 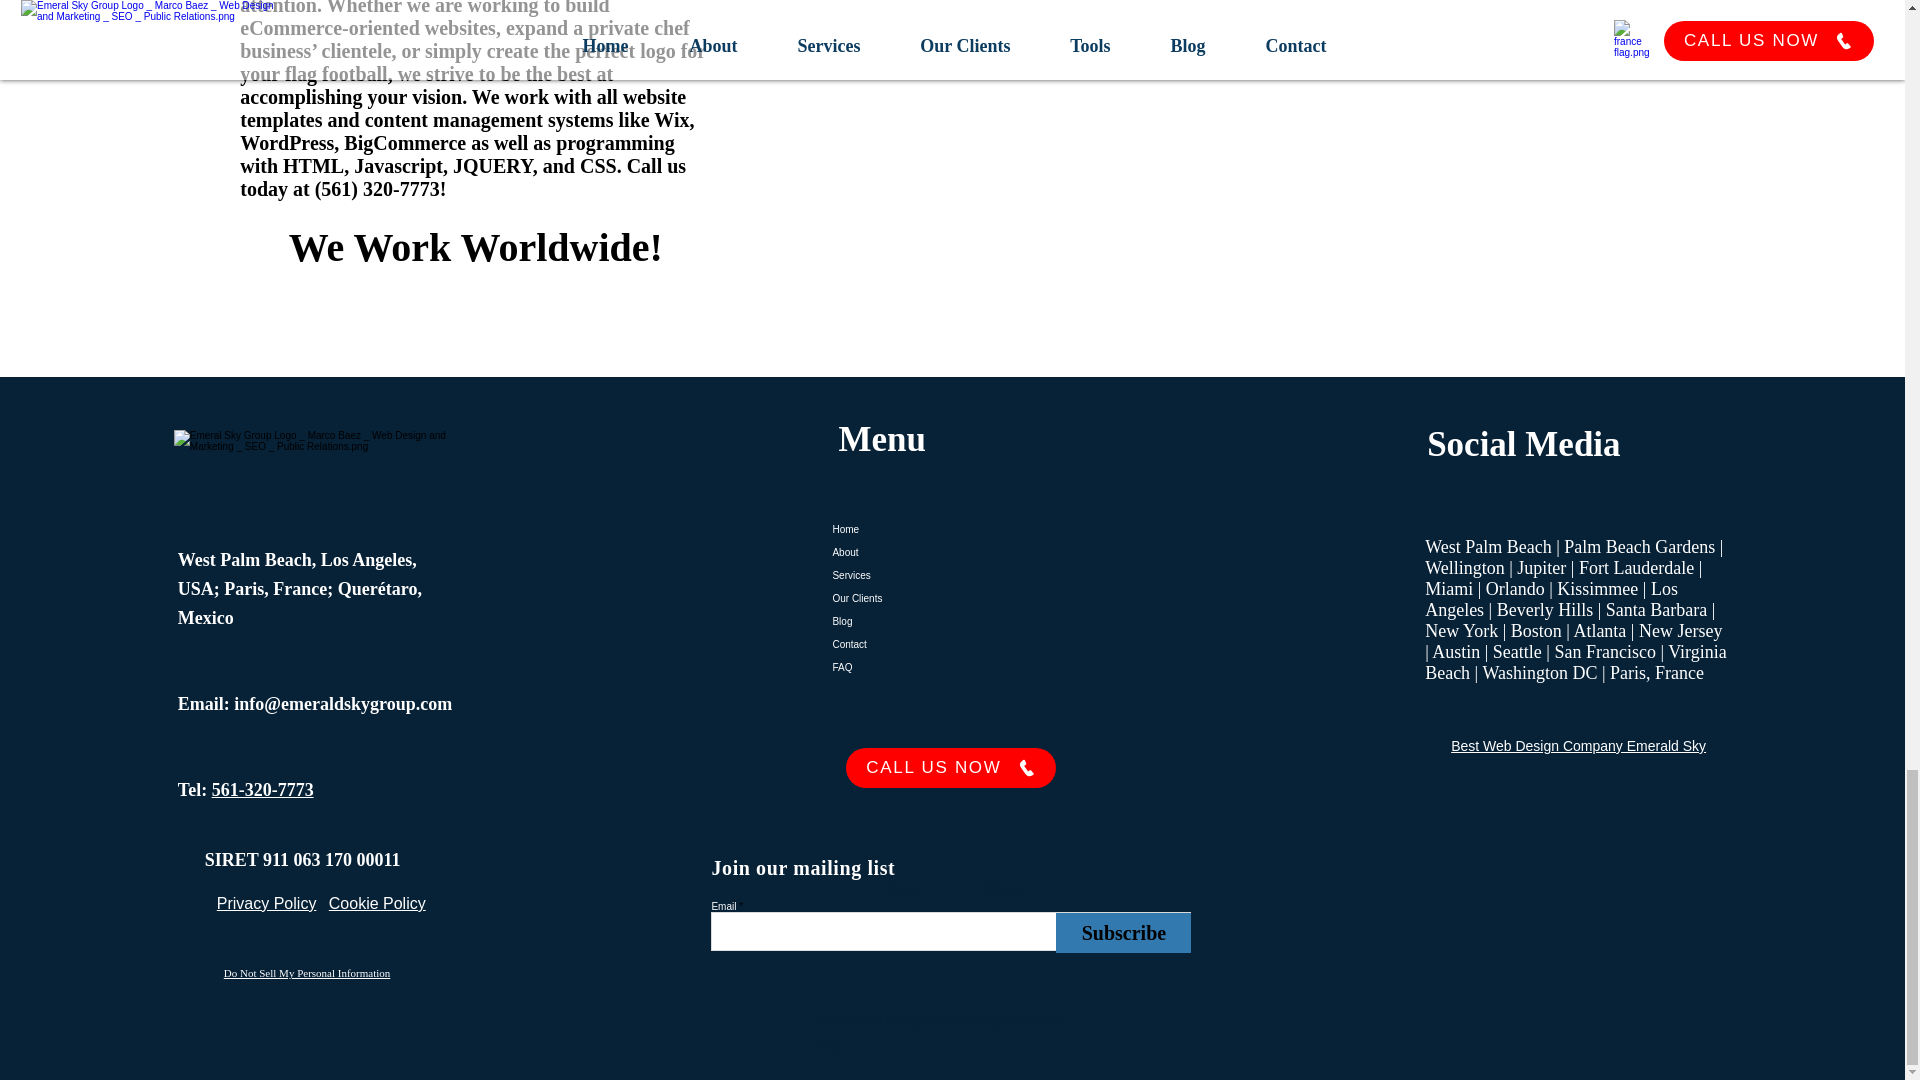 What do you see at coordinates (903, 889) in the screenshot?
I see `Home` at bounding box center [903, 889].